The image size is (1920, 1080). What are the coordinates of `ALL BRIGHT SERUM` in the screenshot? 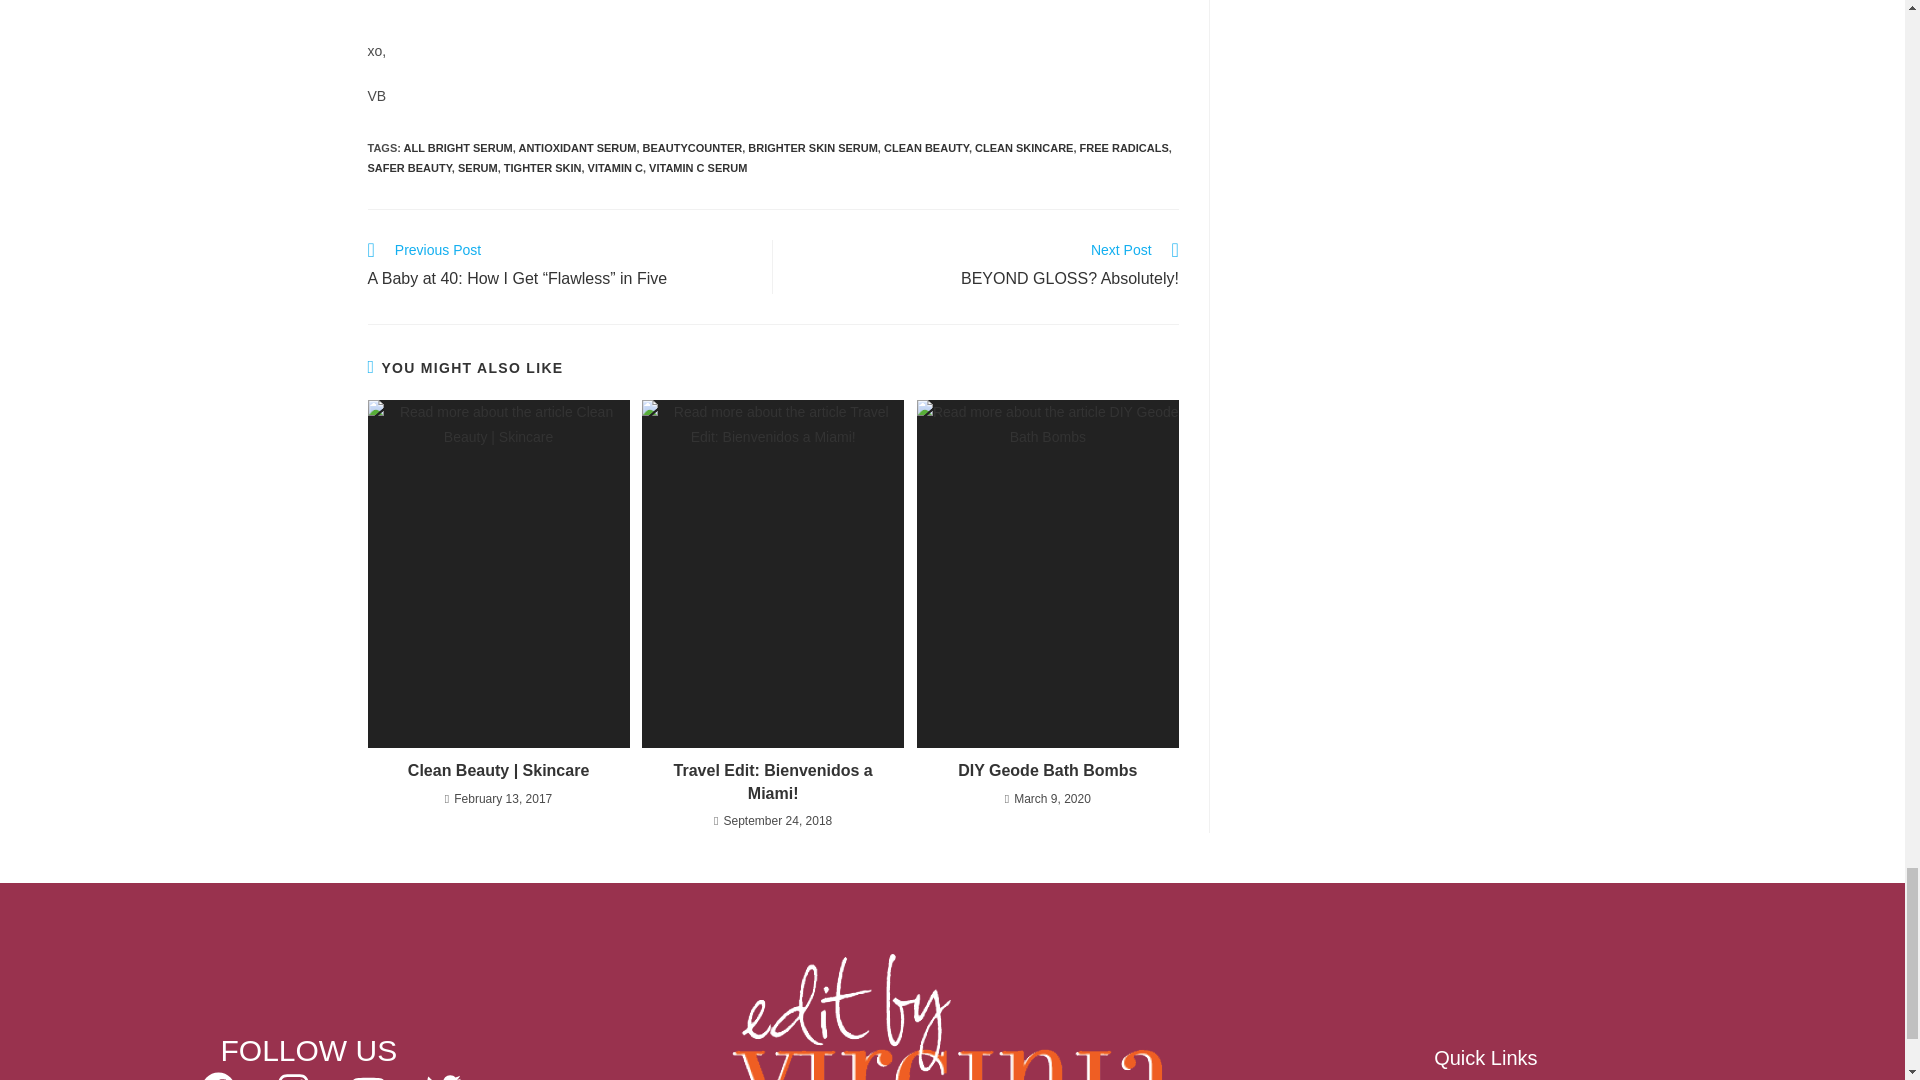 It's located at (926, 148).